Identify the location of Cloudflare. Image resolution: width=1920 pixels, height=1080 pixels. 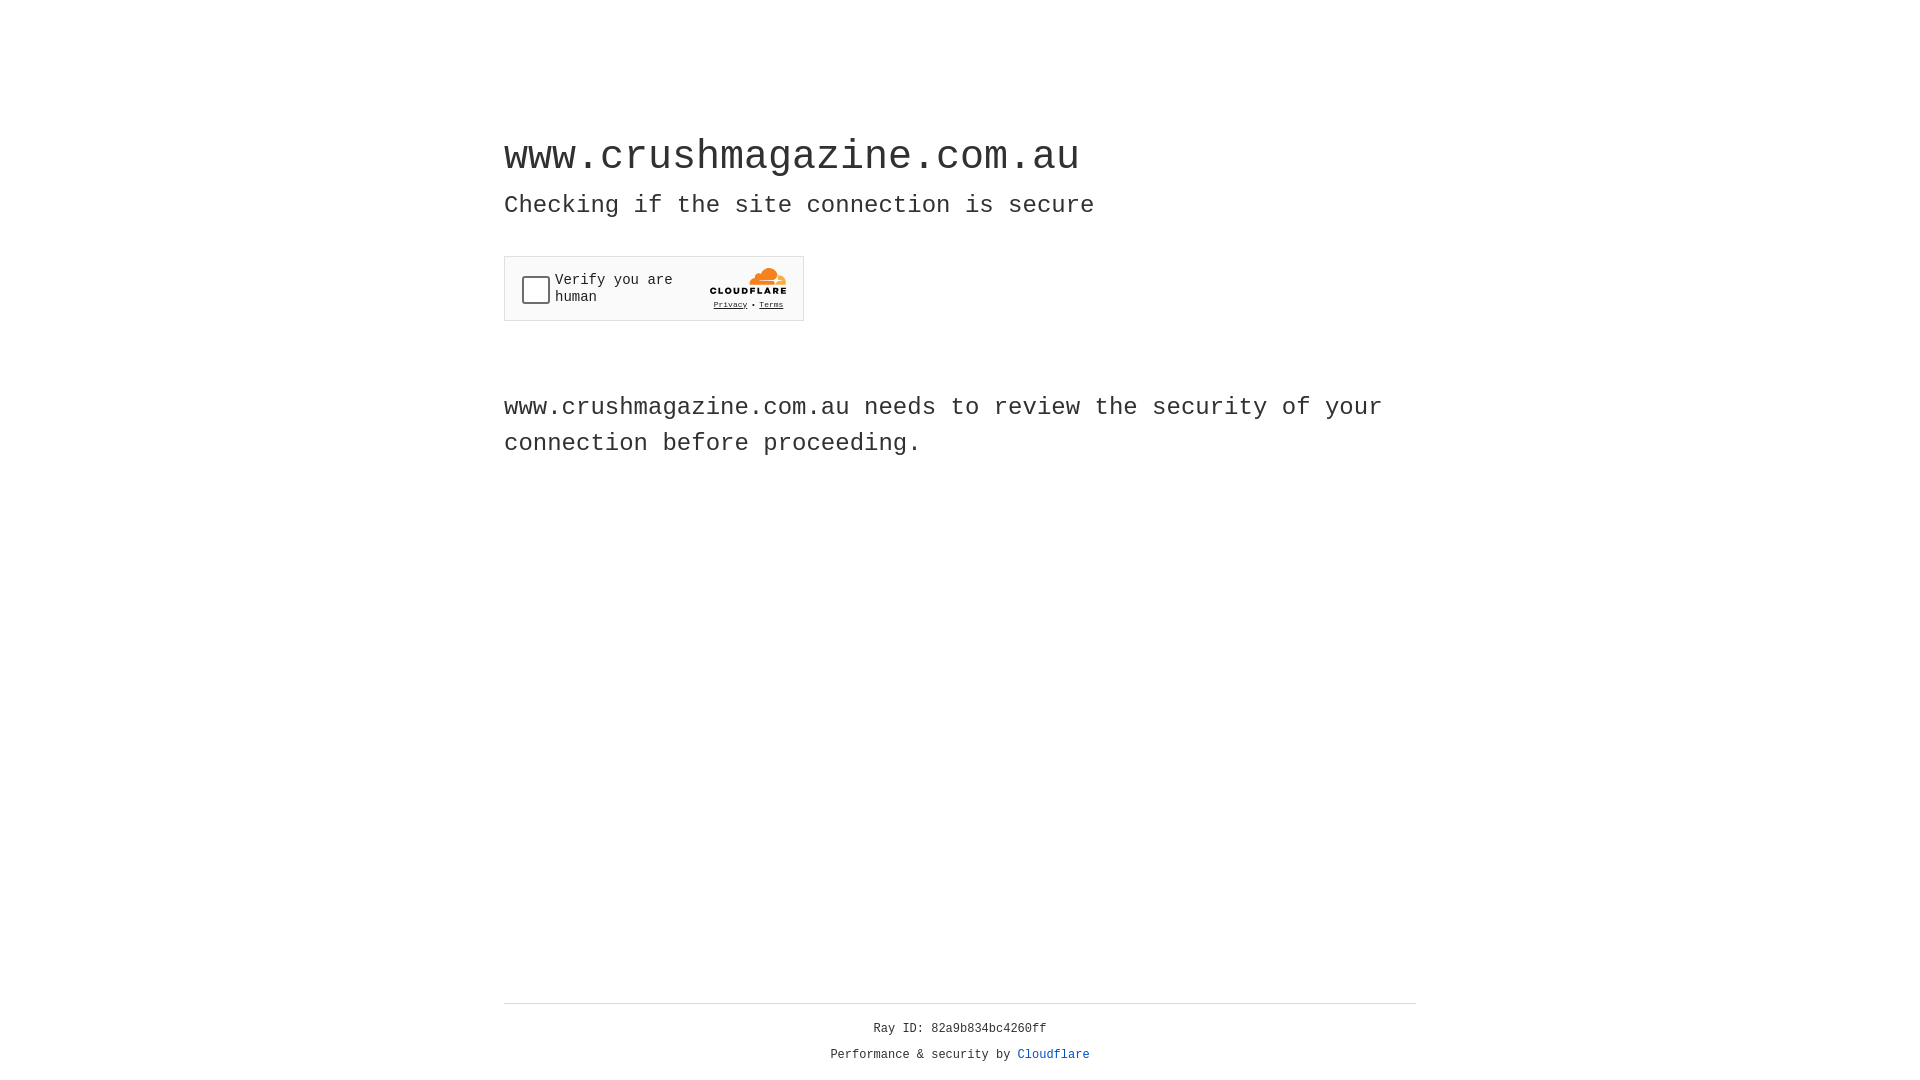
(1054, 1055).